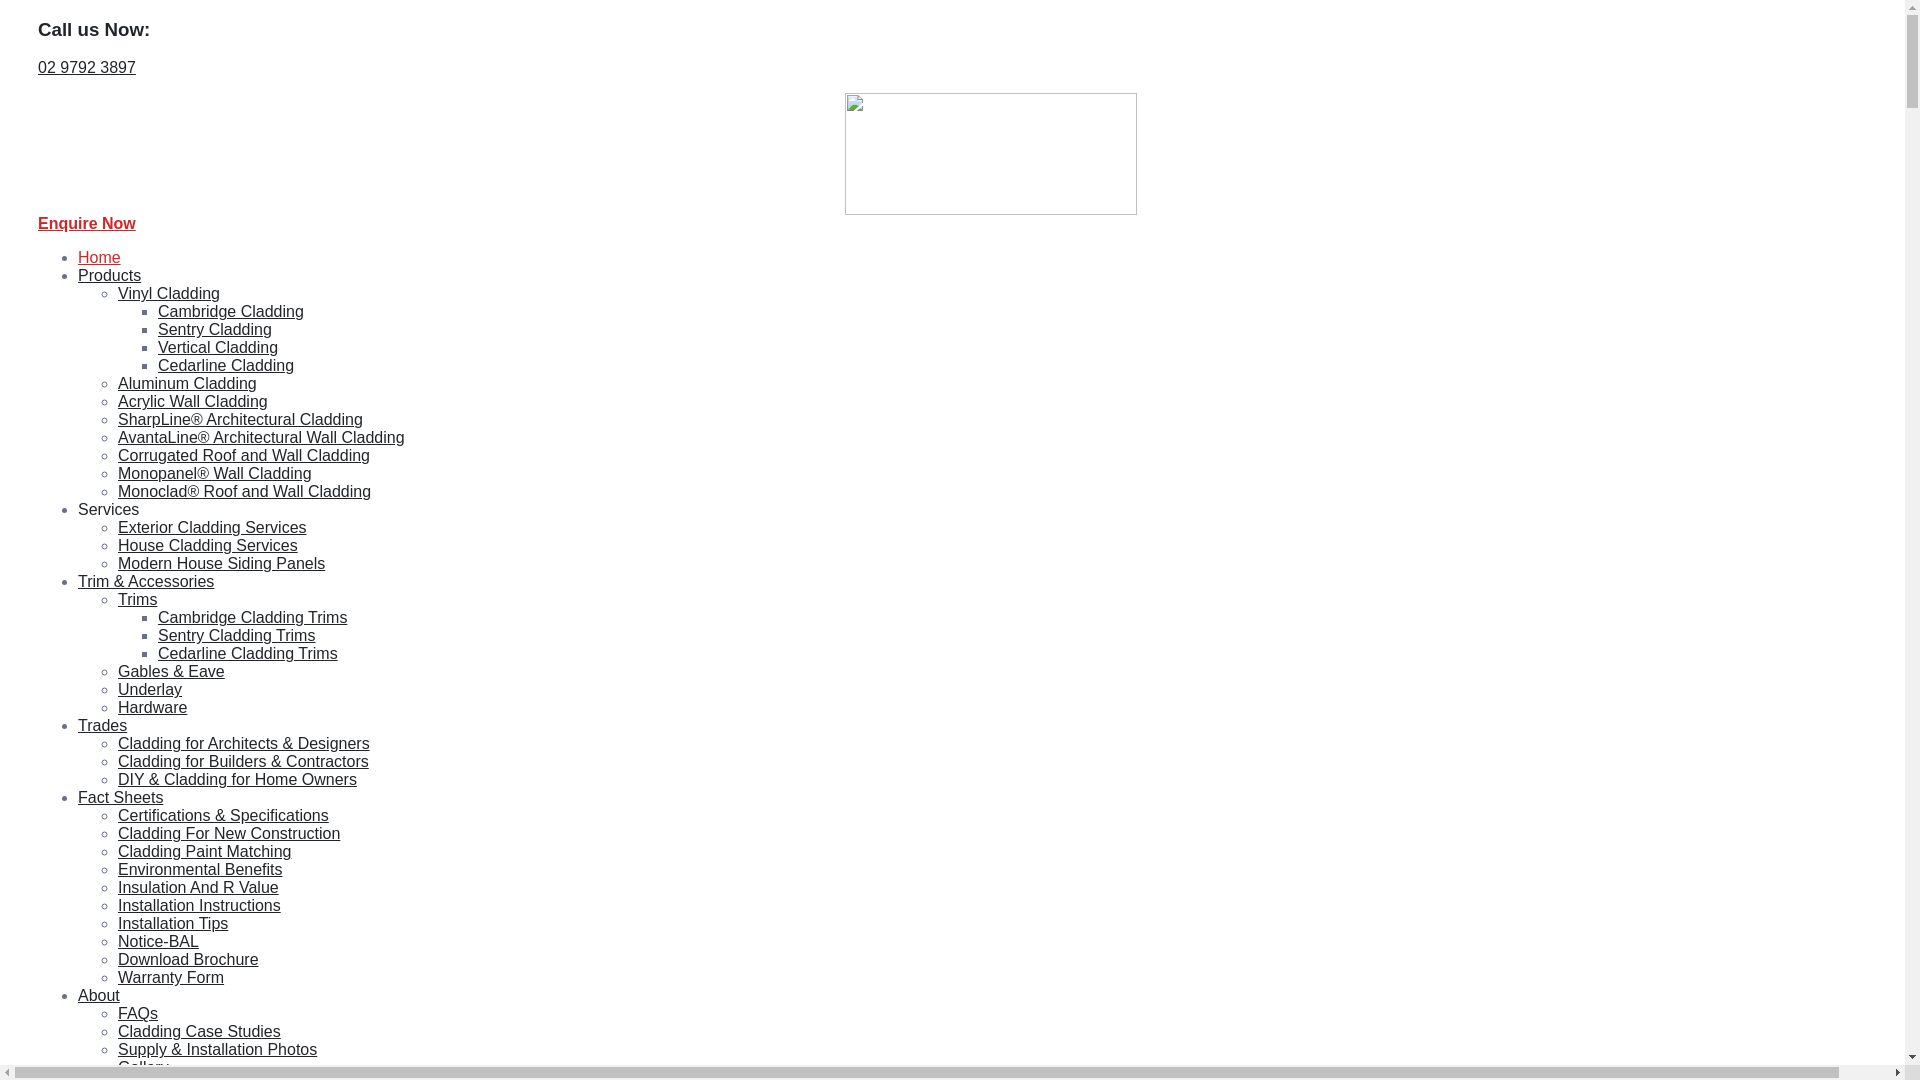 Image resolution: width=1920 pixels, height=1080 pixels. Describe the element at coordinates (244, 744) in the screenshot. I see `Cladding for Architects & Designers` at that location.